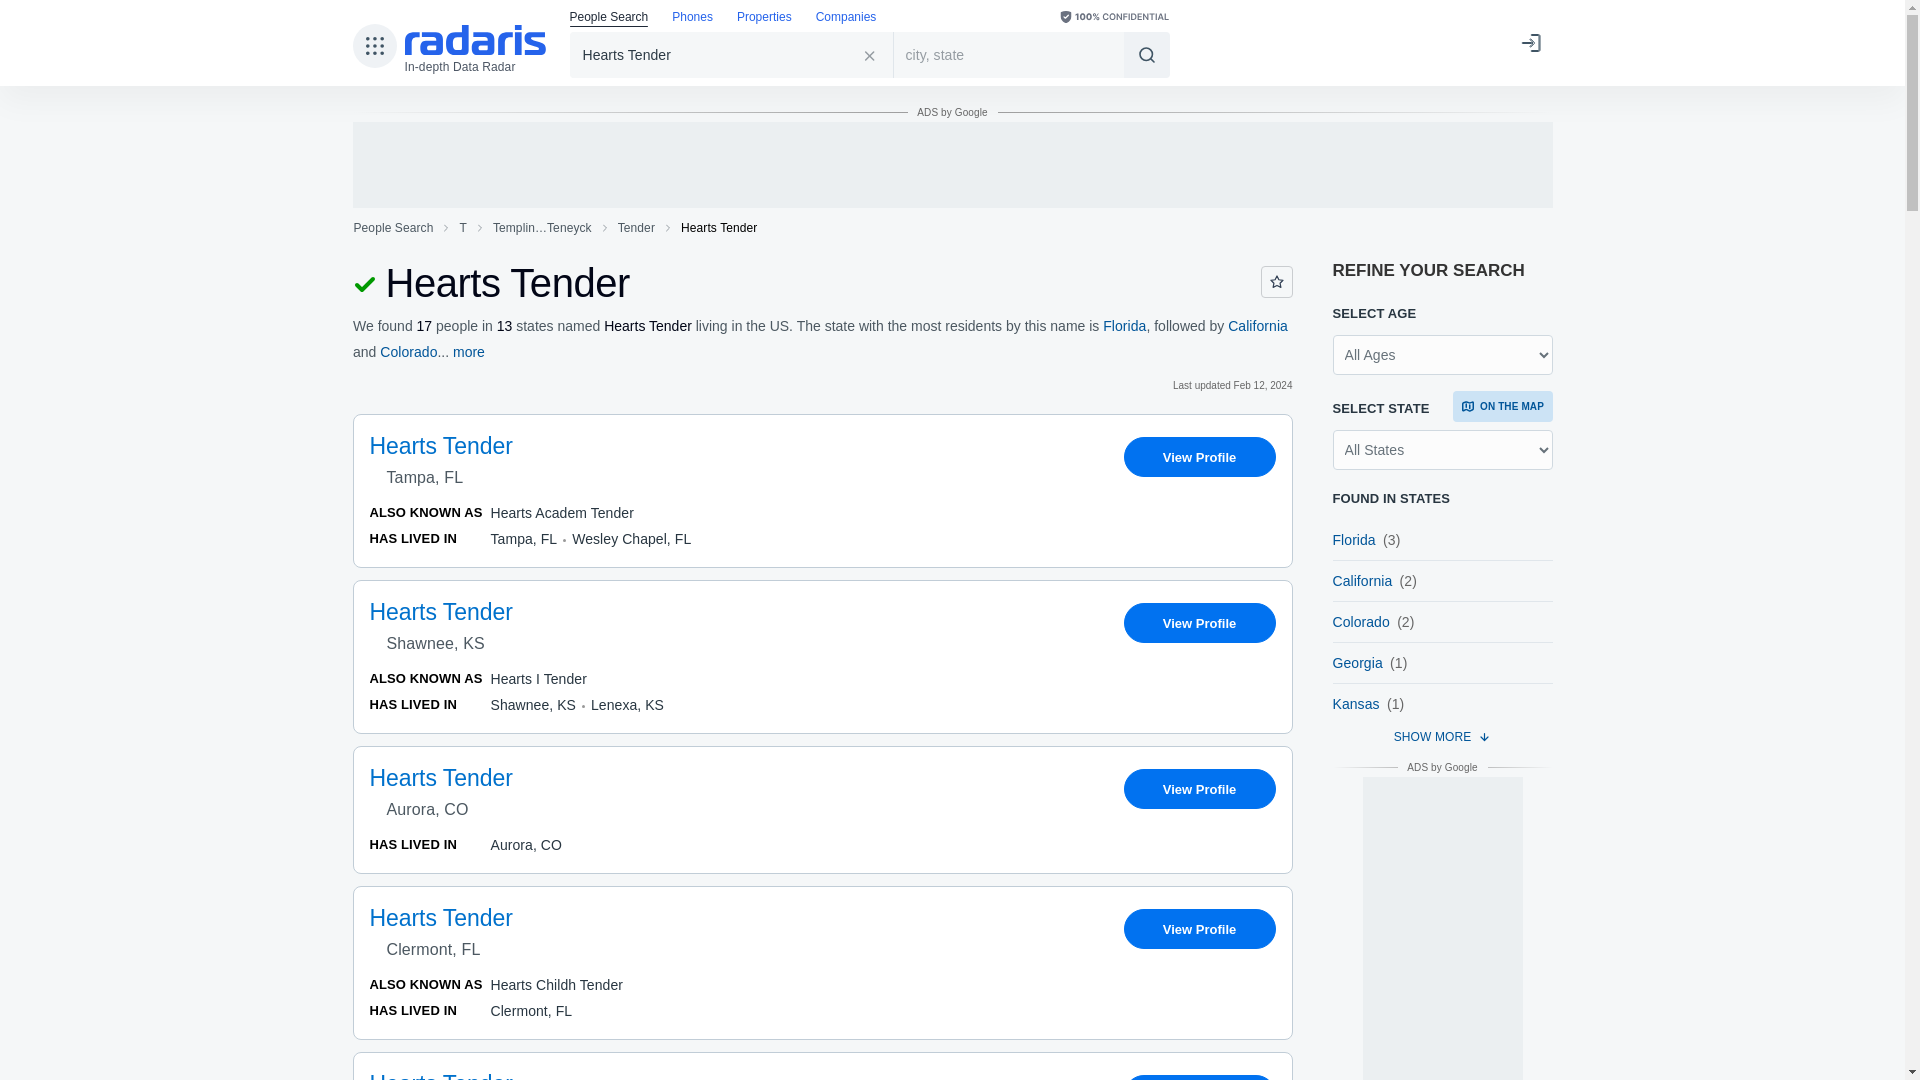  Describe the element at coordinates (846, 18) in the screenshot. I see `Companies` at that location.